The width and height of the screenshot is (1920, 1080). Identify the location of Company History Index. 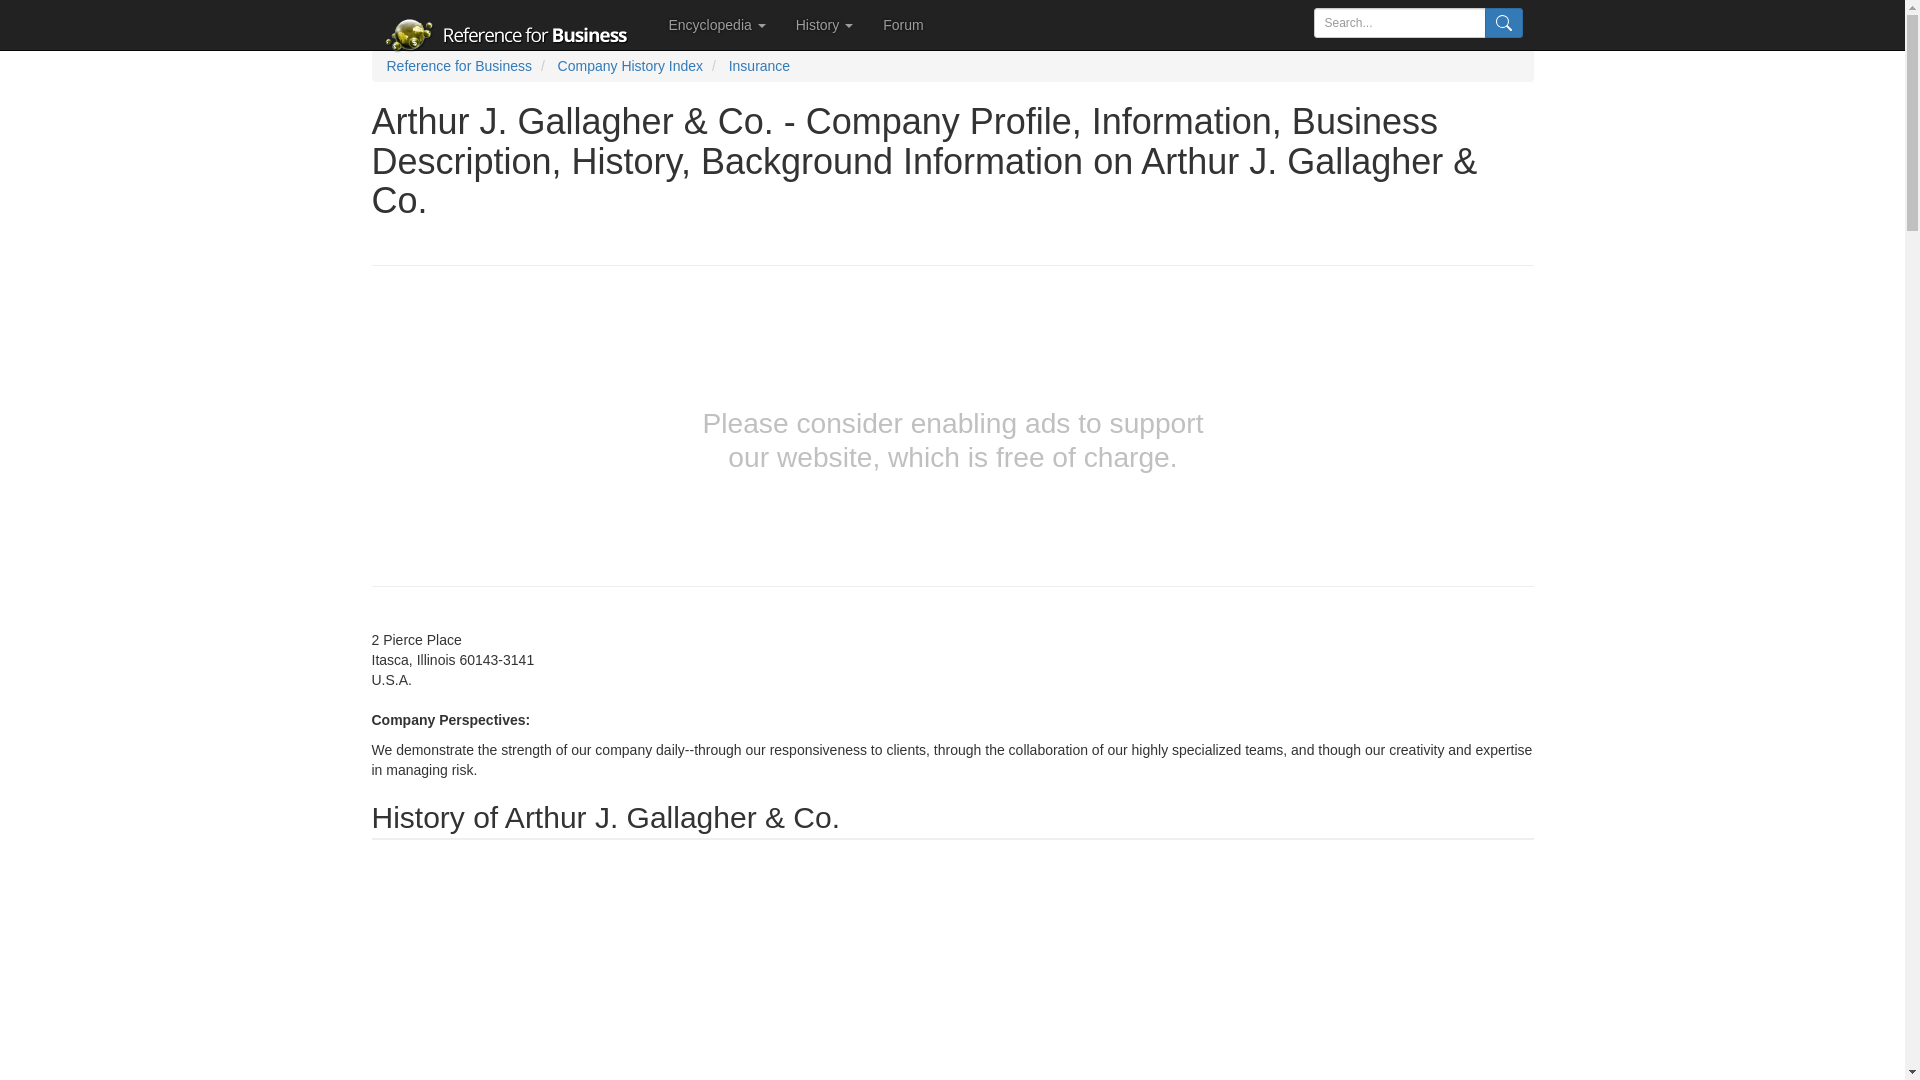
(631, 66).